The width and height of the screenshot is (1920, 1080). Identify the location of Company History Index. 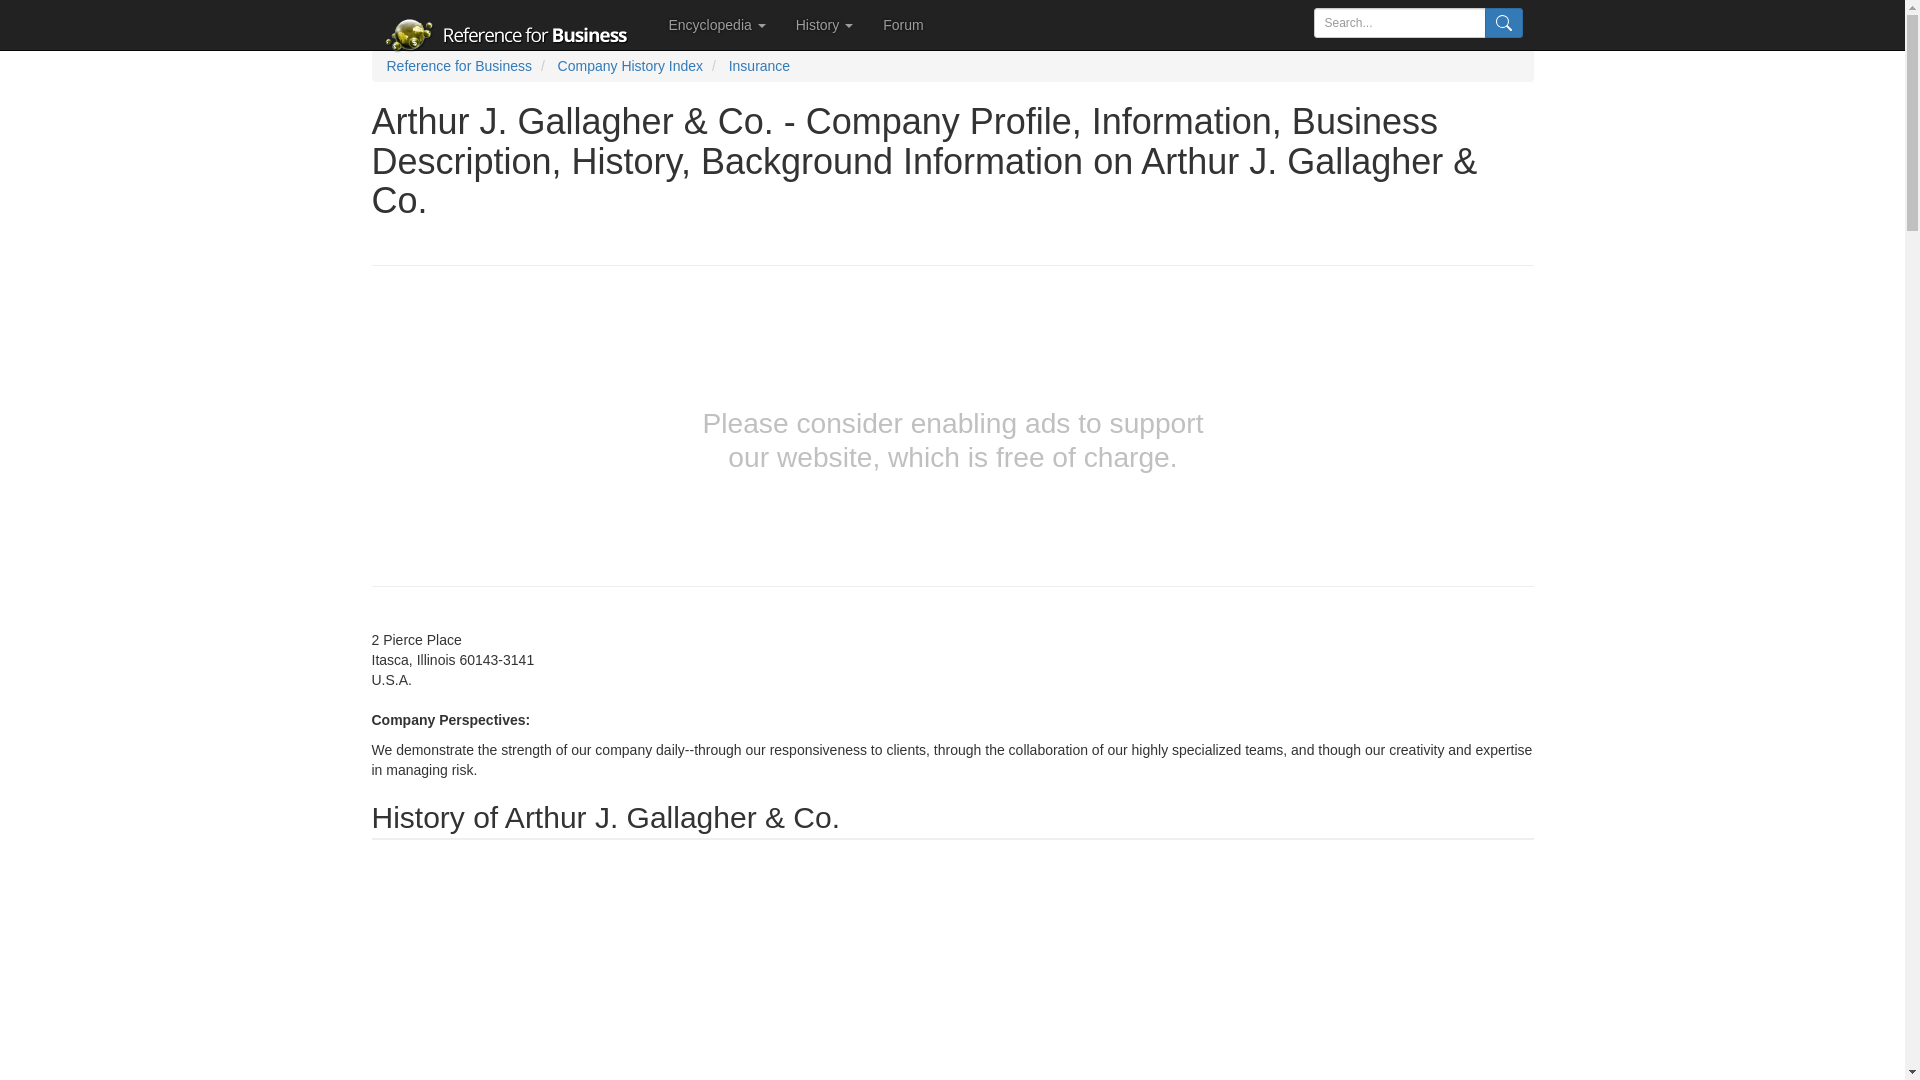
(631, 66).